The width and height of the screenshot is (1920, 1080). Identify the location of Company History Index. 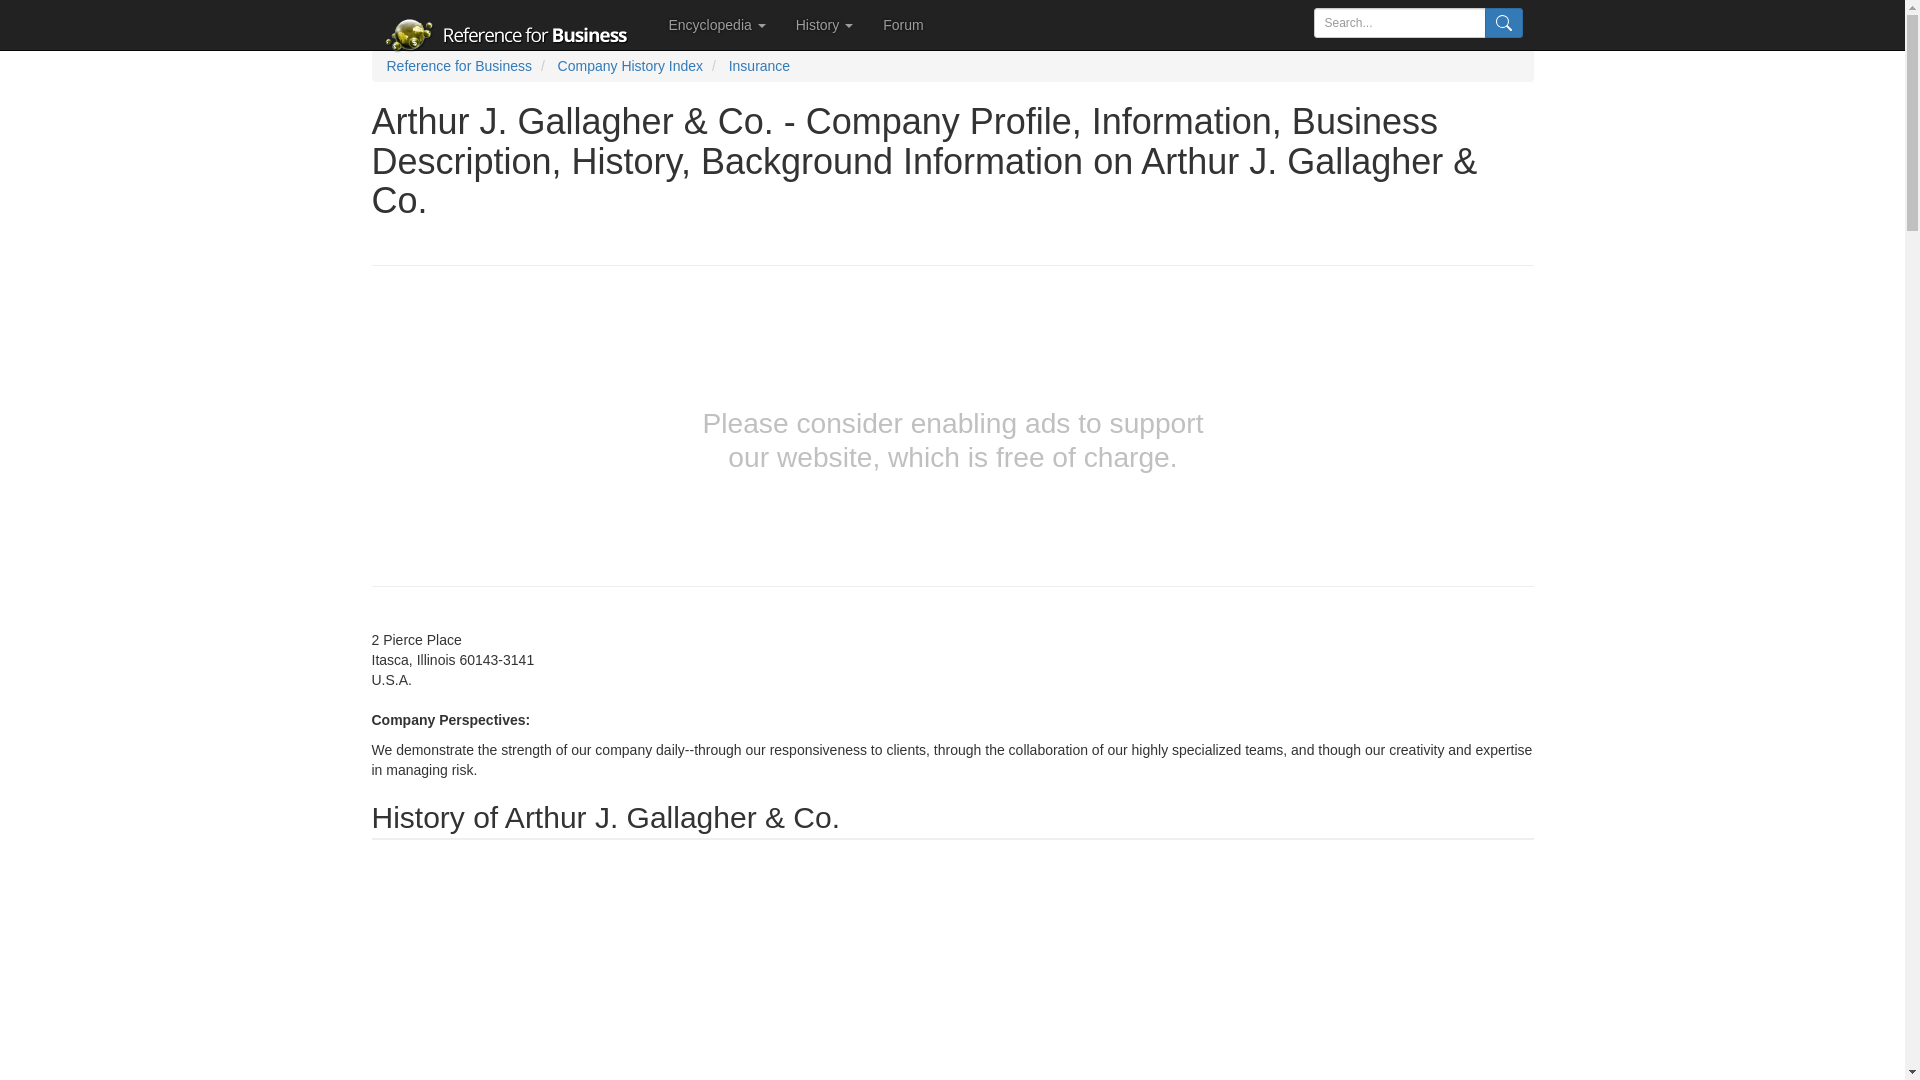
(631, 66).